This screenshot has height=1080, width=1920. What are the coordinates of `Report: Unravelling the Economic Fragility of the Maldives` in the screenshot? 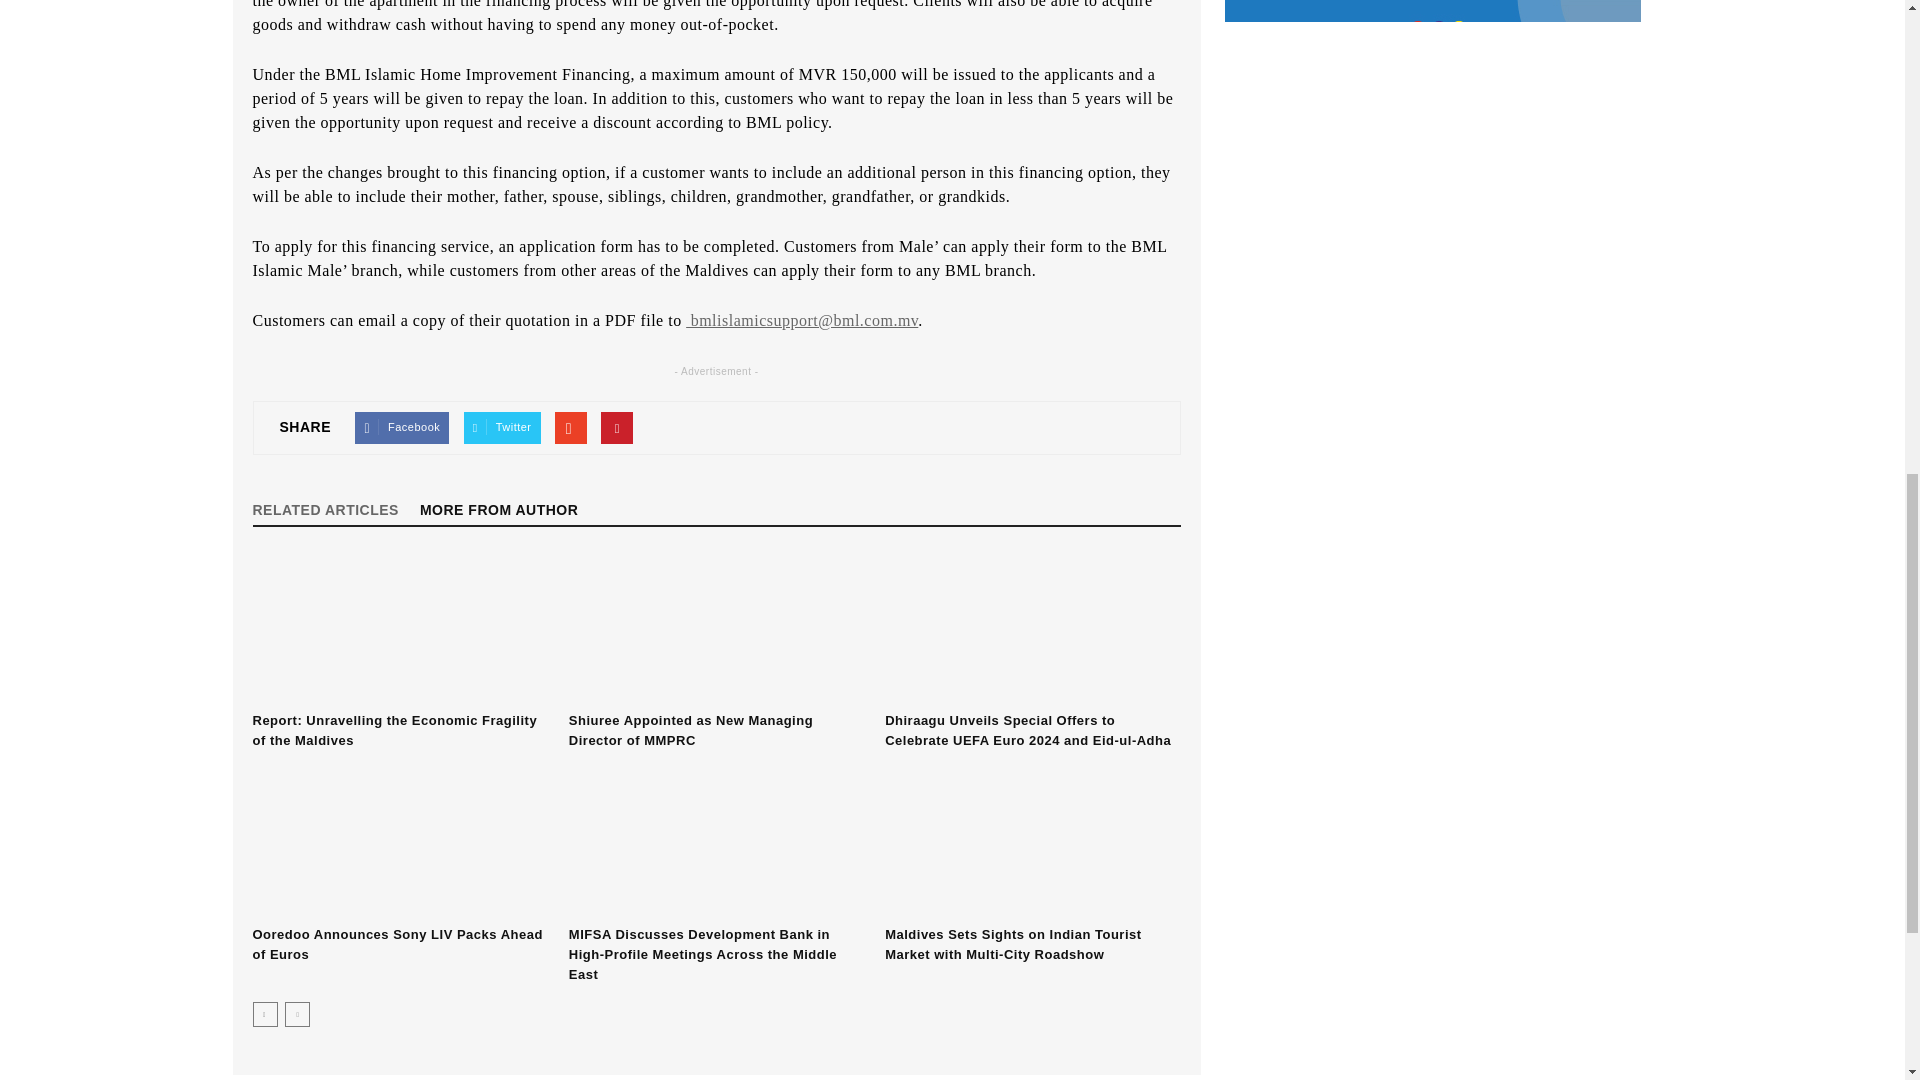 It's located at (399, 629).